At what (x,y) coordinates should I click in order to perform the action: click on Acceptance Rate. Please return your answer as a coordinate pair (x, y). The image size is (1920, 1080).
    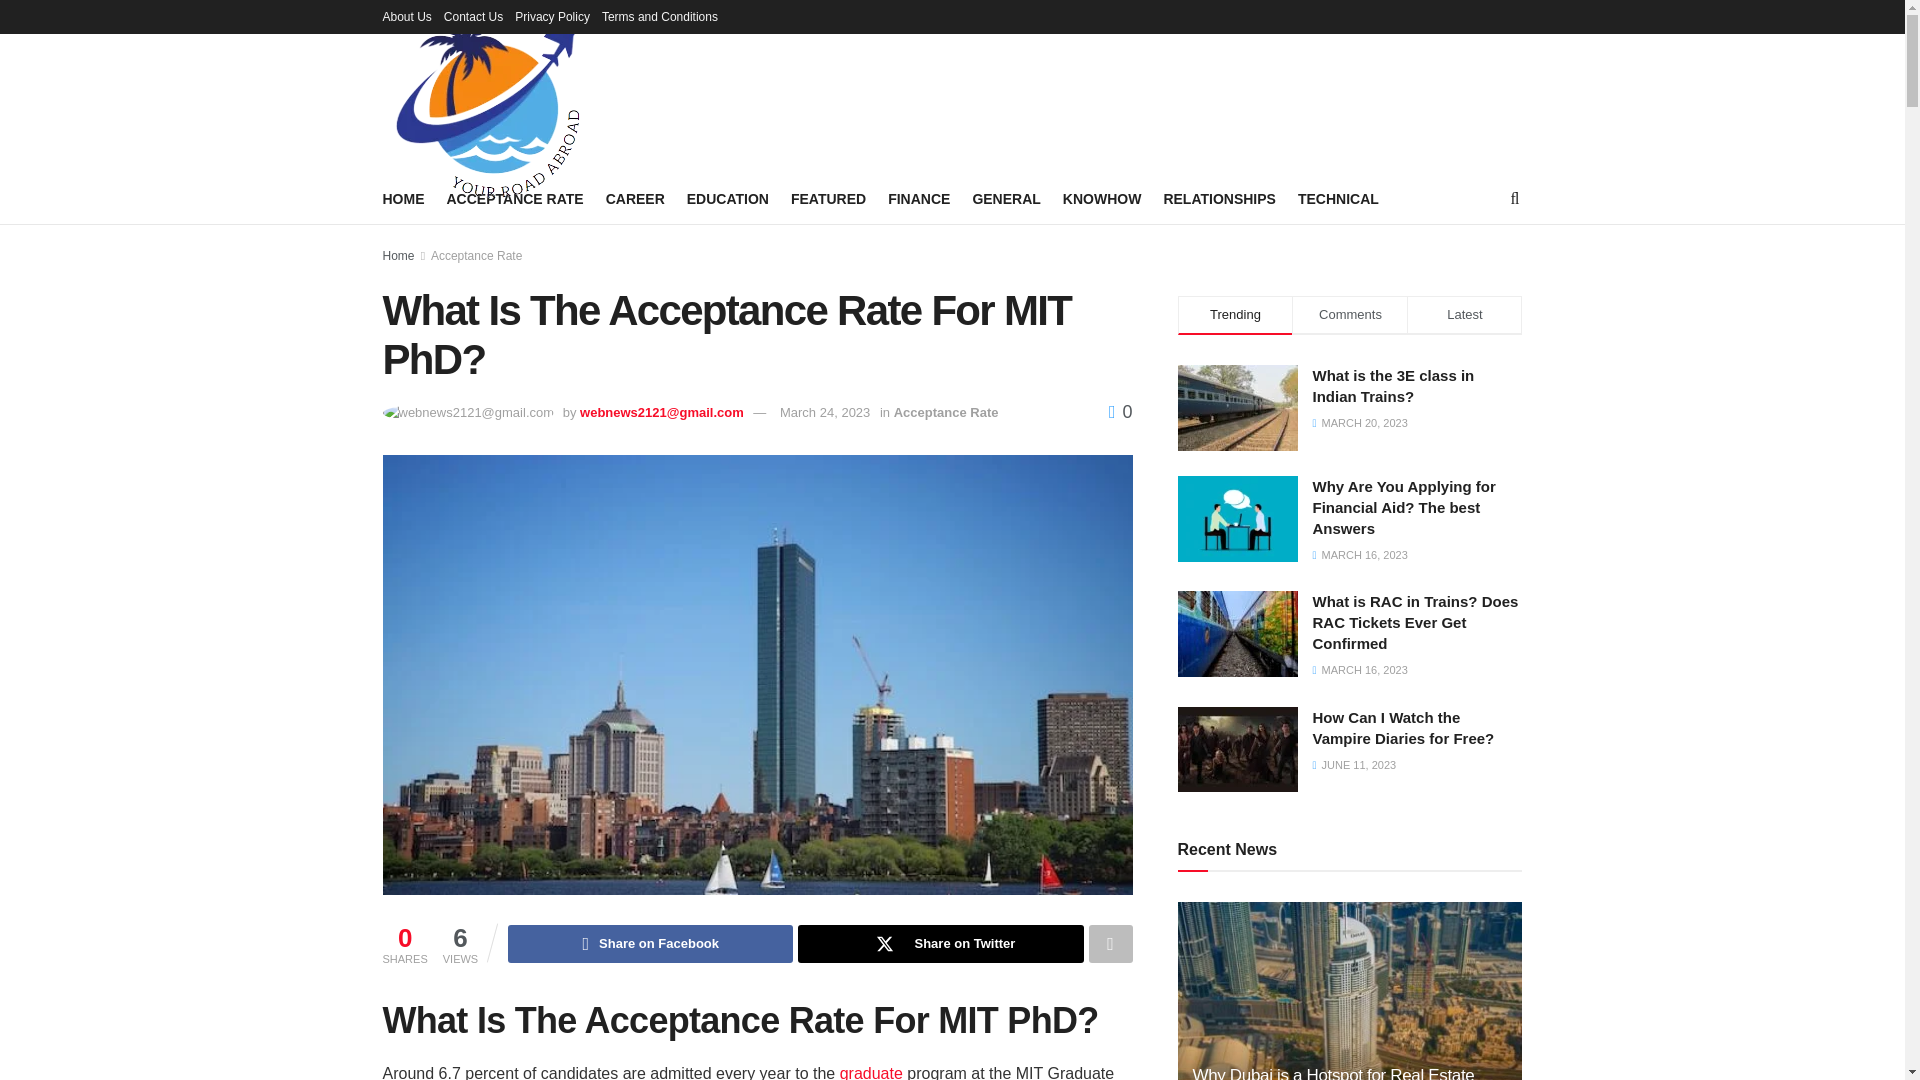
    Looking at the image, I should click on (946, 412).